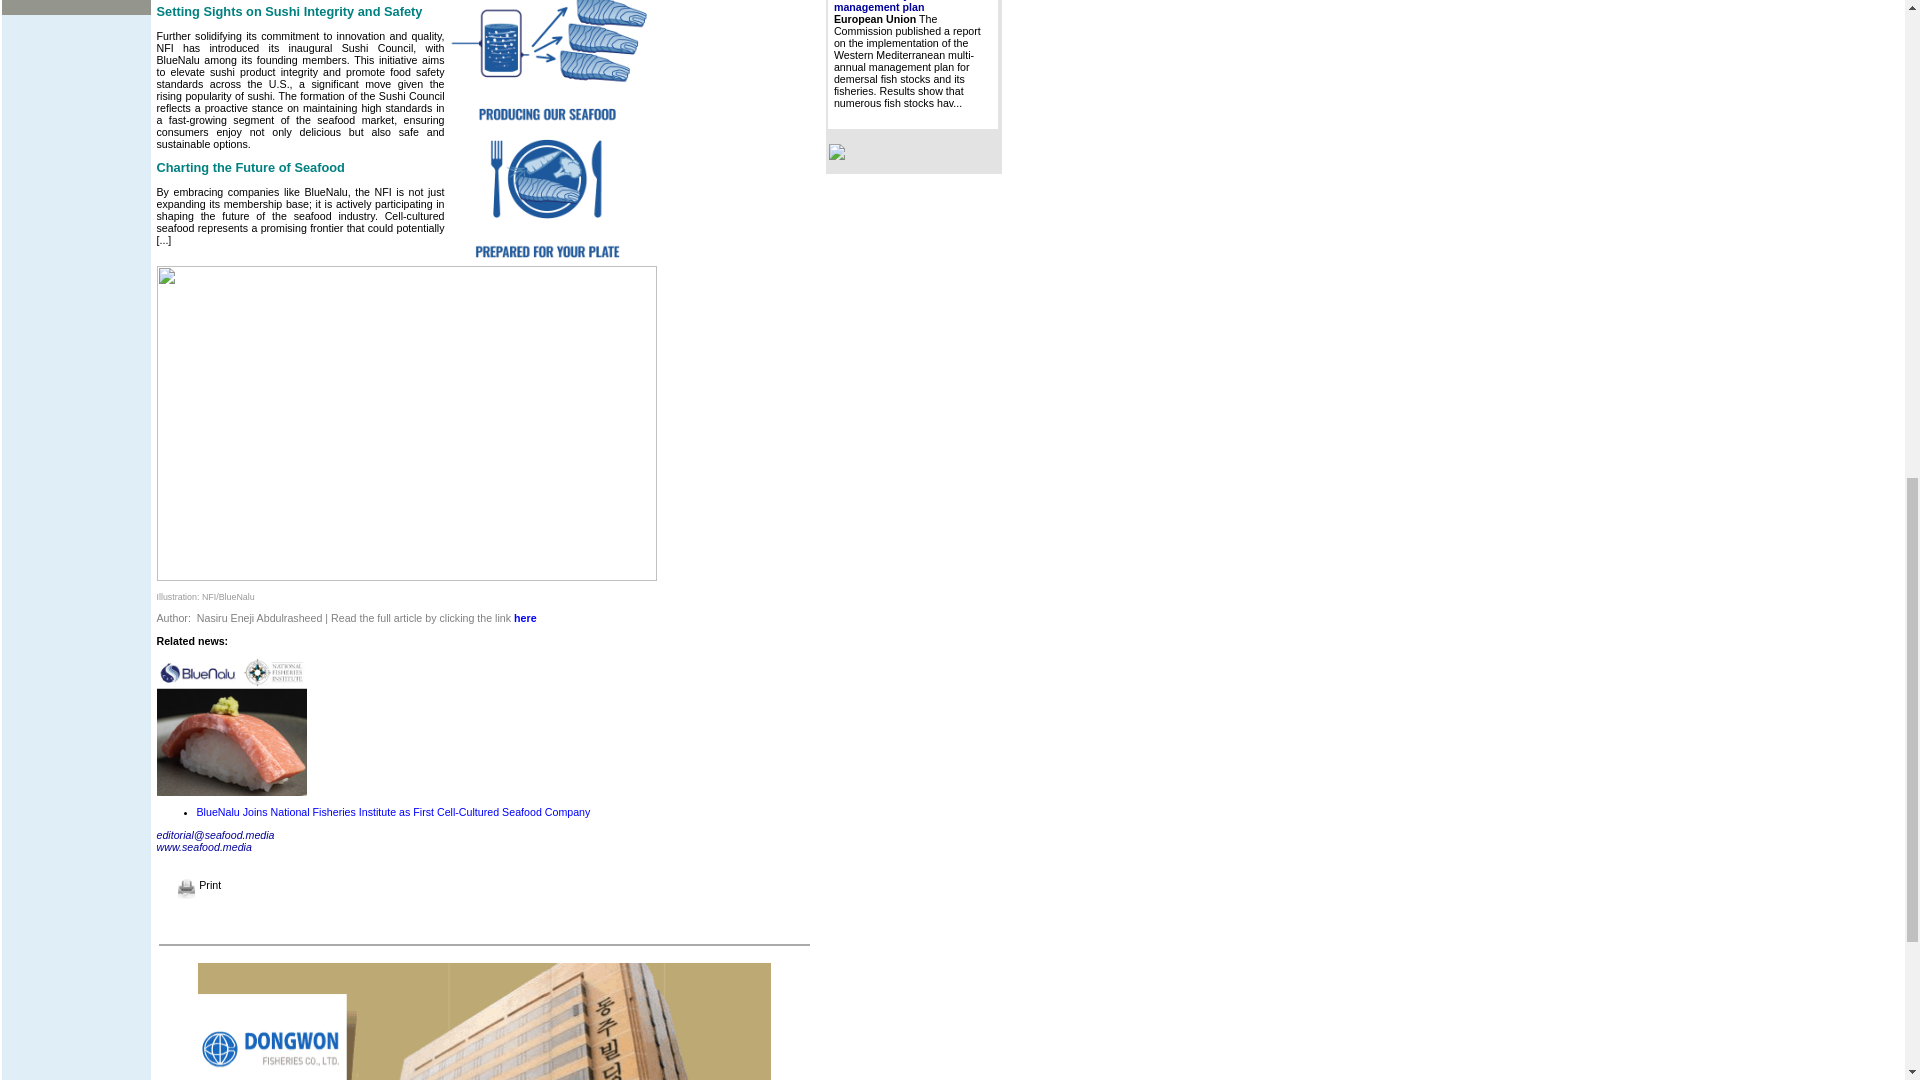  Describe the element at coordinates (526, 618) in the screenshot. I see `here` at that location.